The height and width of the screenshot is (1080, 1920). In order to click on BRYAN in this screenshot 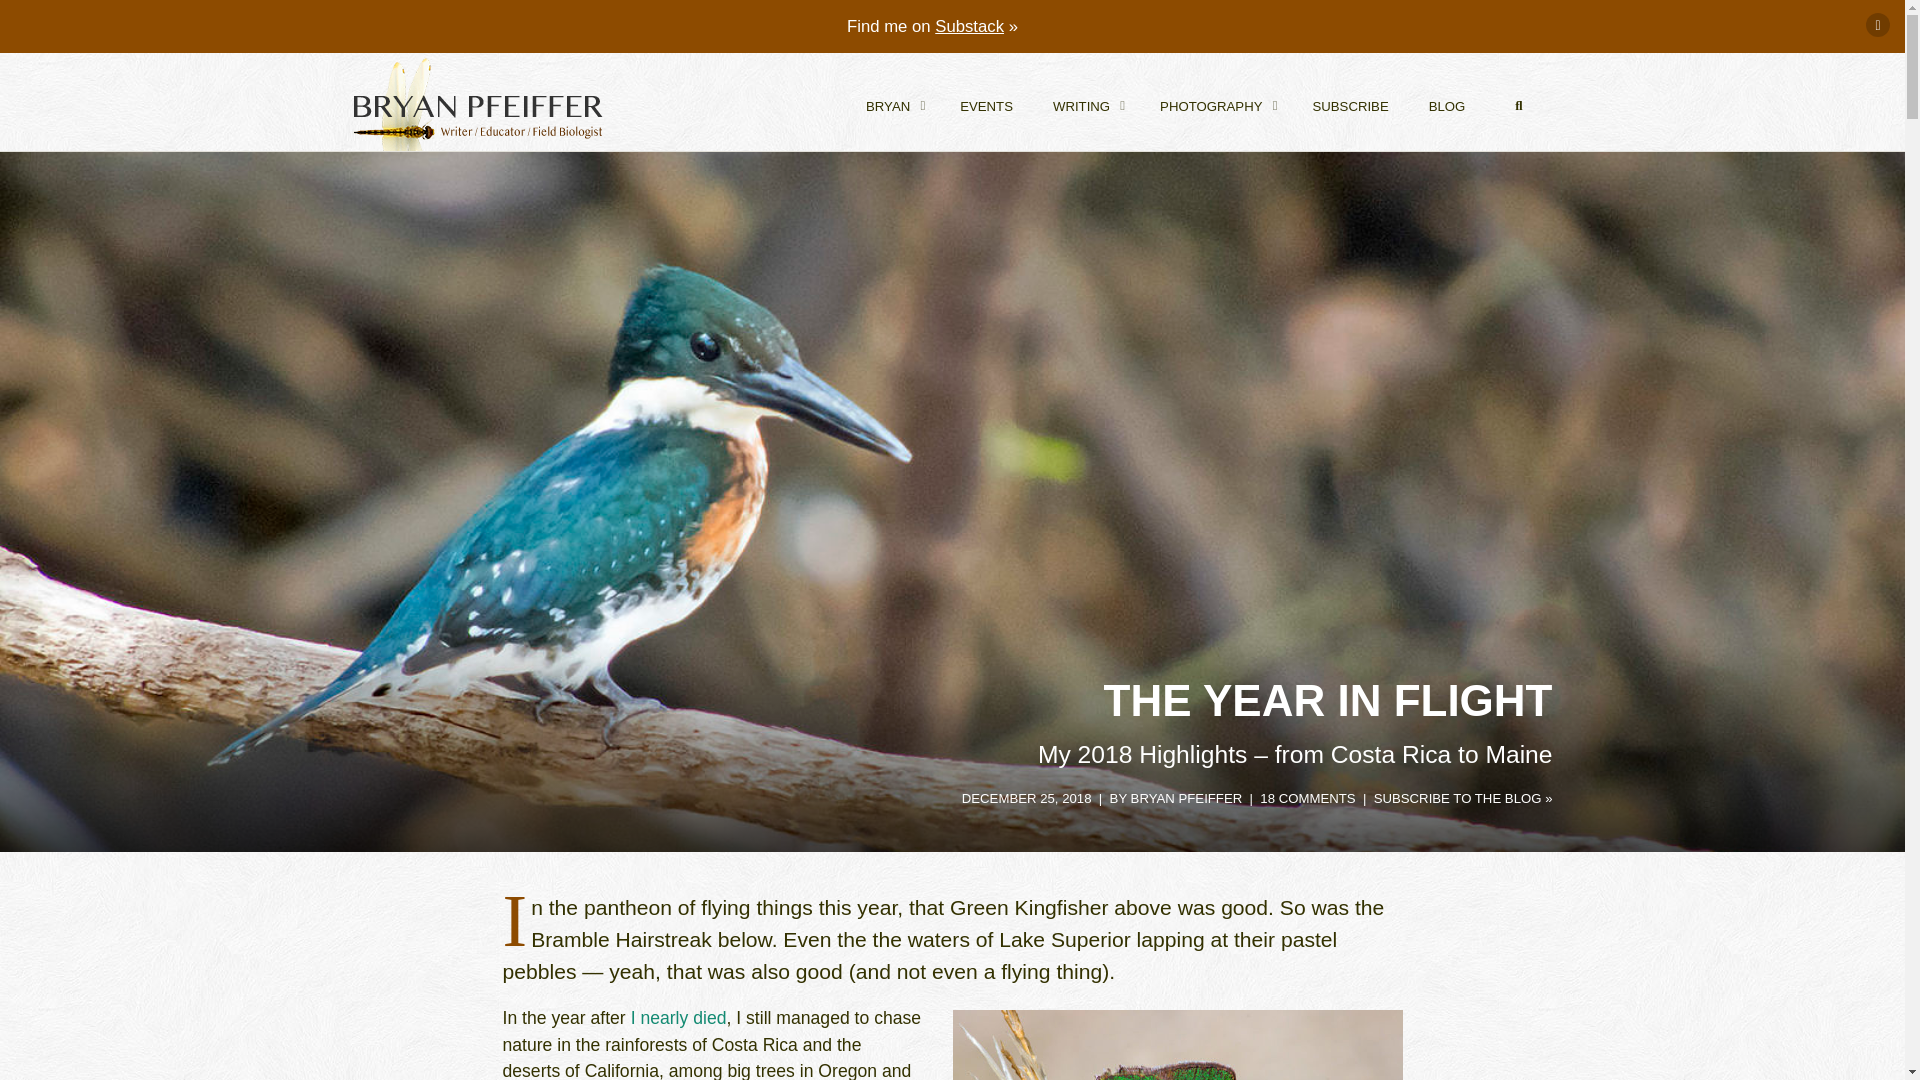, I will do `click(893, 102)`.